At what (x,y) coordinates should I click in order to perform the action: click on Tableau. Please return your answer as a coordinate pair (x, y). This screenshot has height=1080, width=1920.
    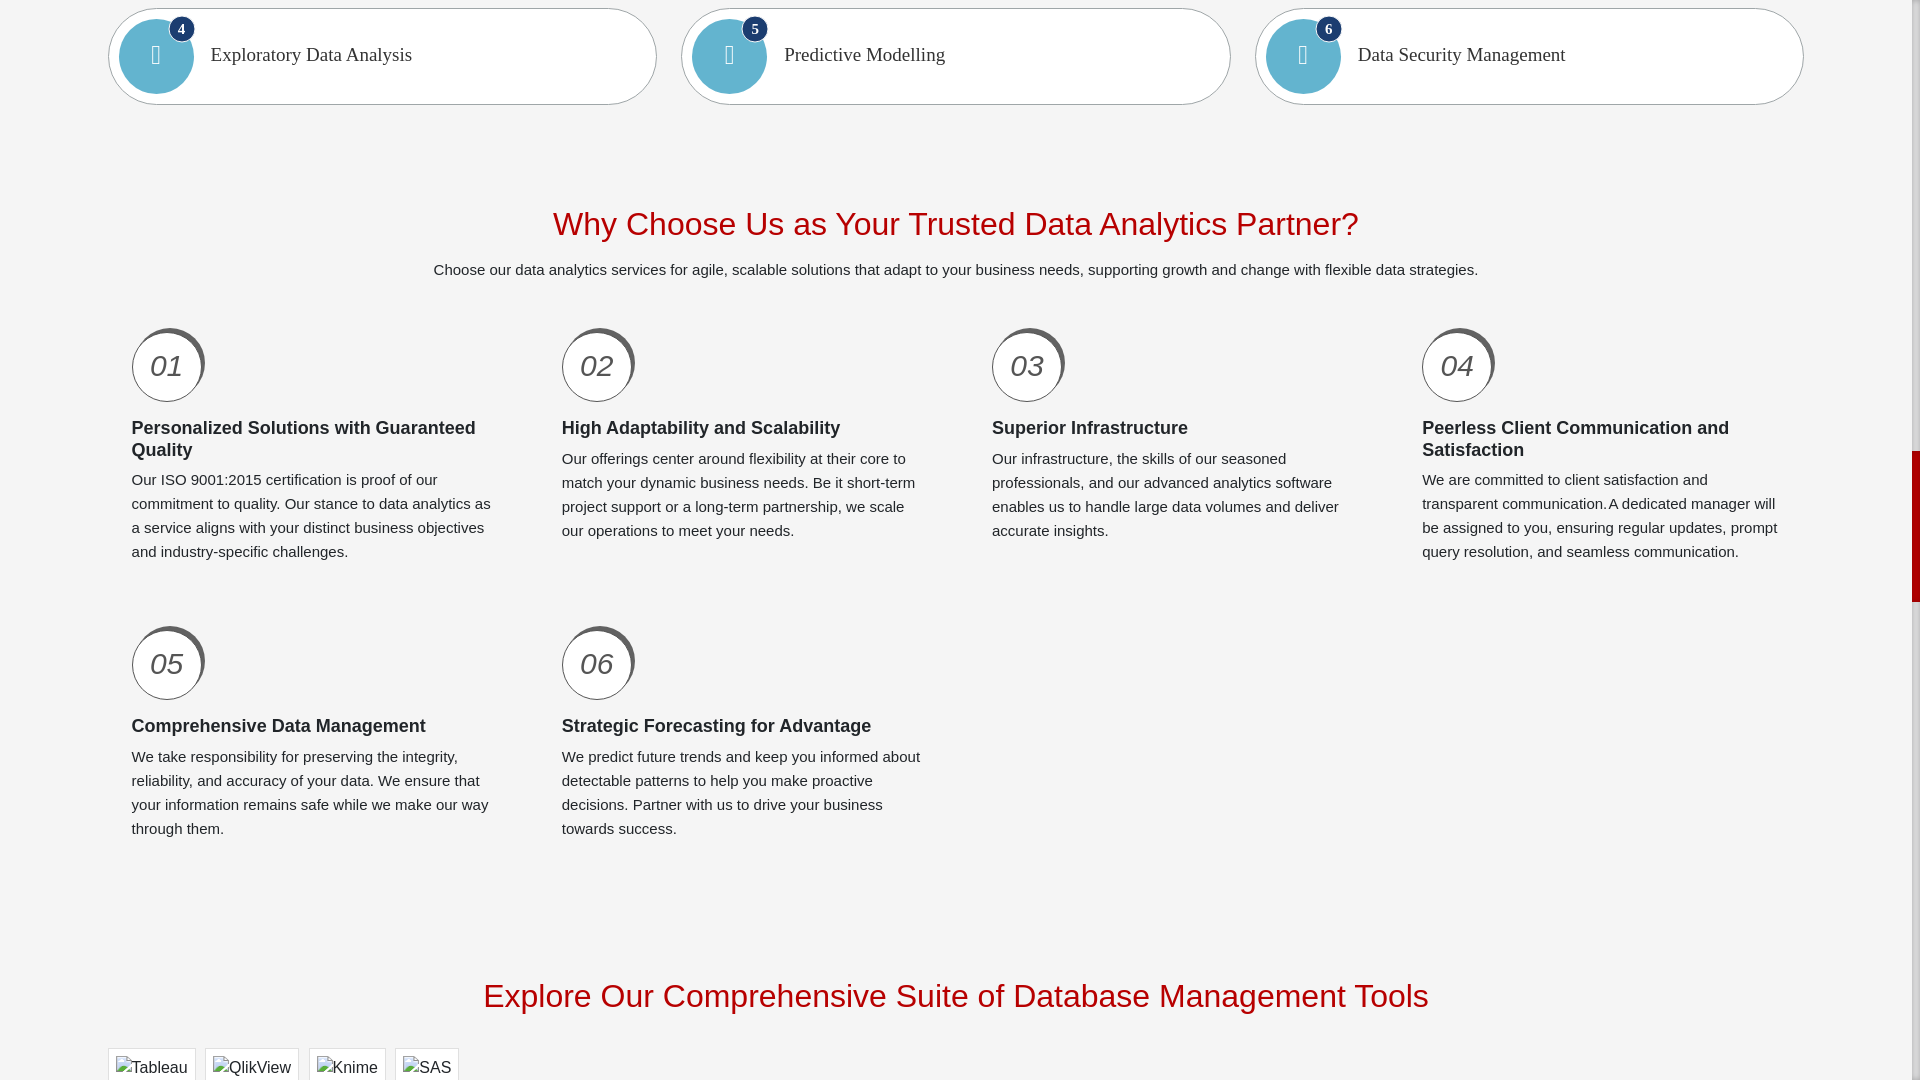
    Looking at the image, I should click on (151, 1064).